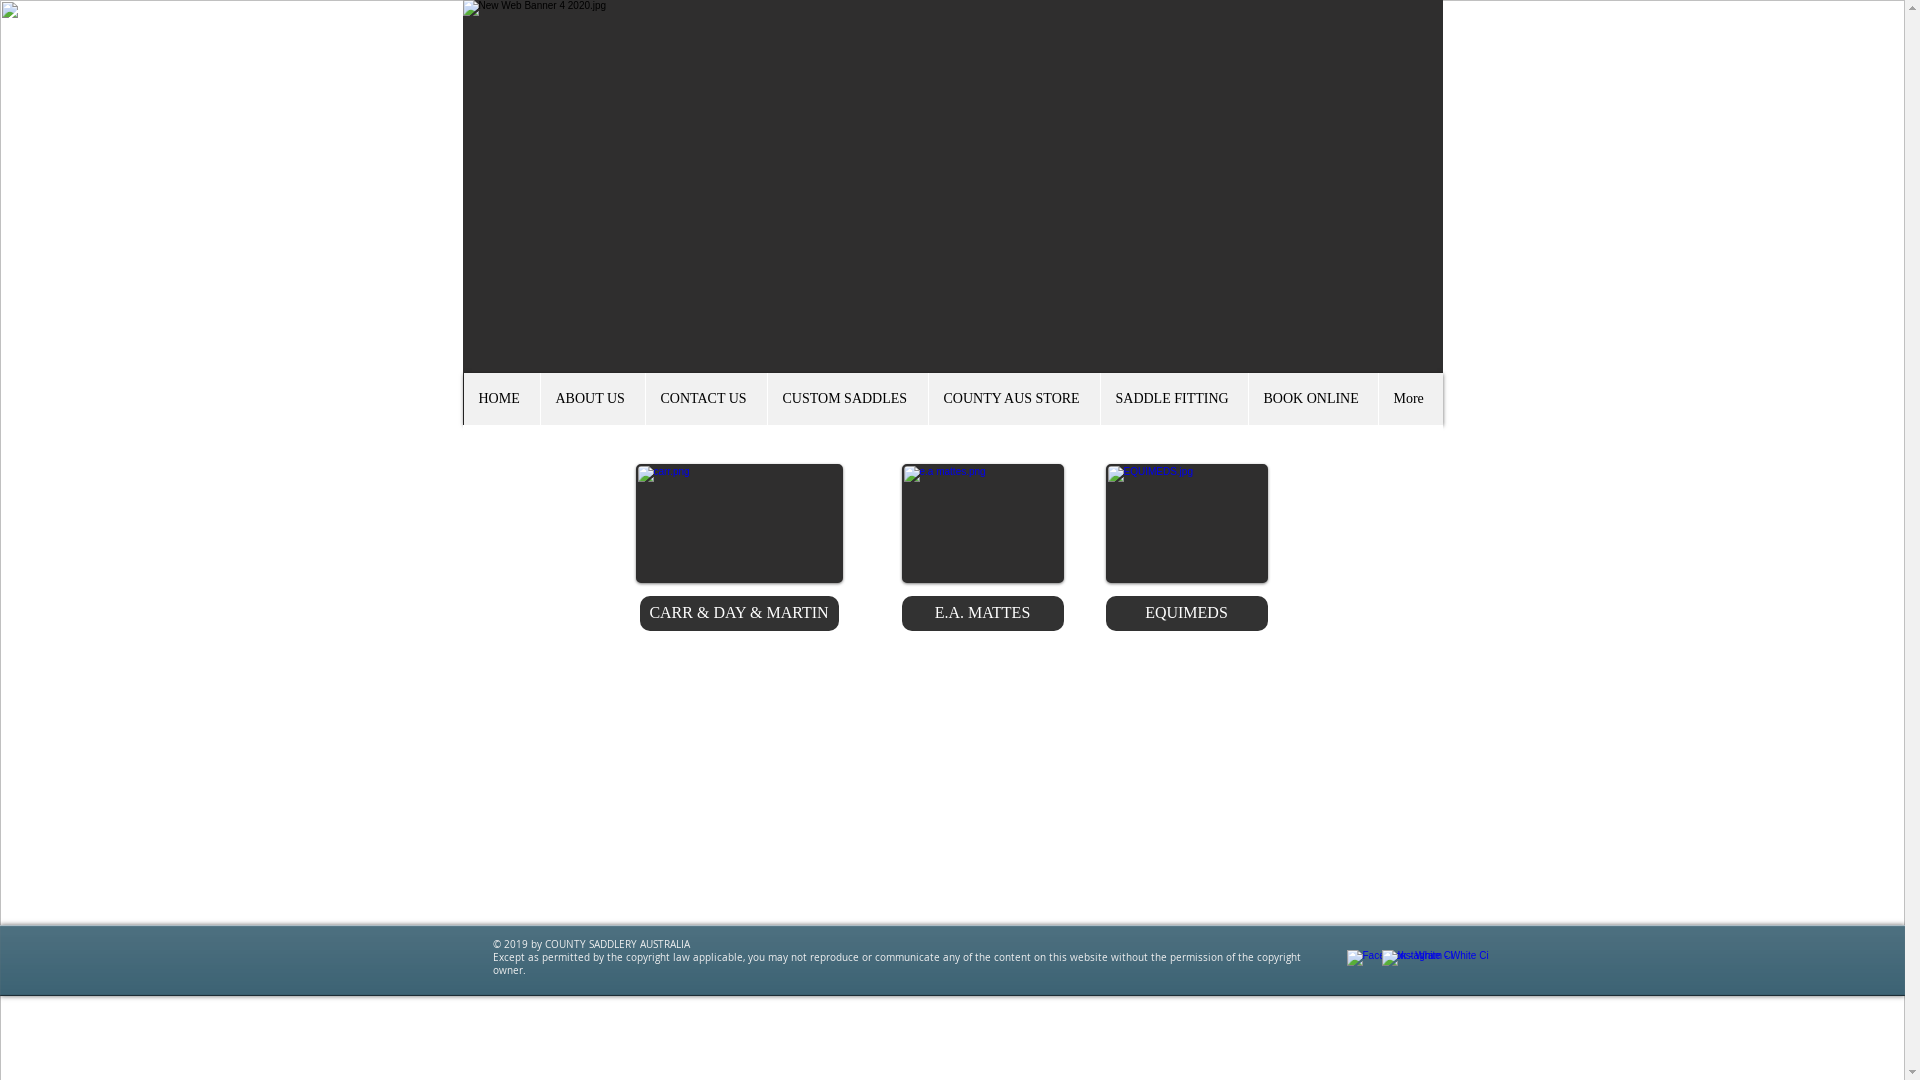 The width and height of the screenshot is (1920, 1080). I want to click on CARR & DAY & MARTIN, so click(740, 614).